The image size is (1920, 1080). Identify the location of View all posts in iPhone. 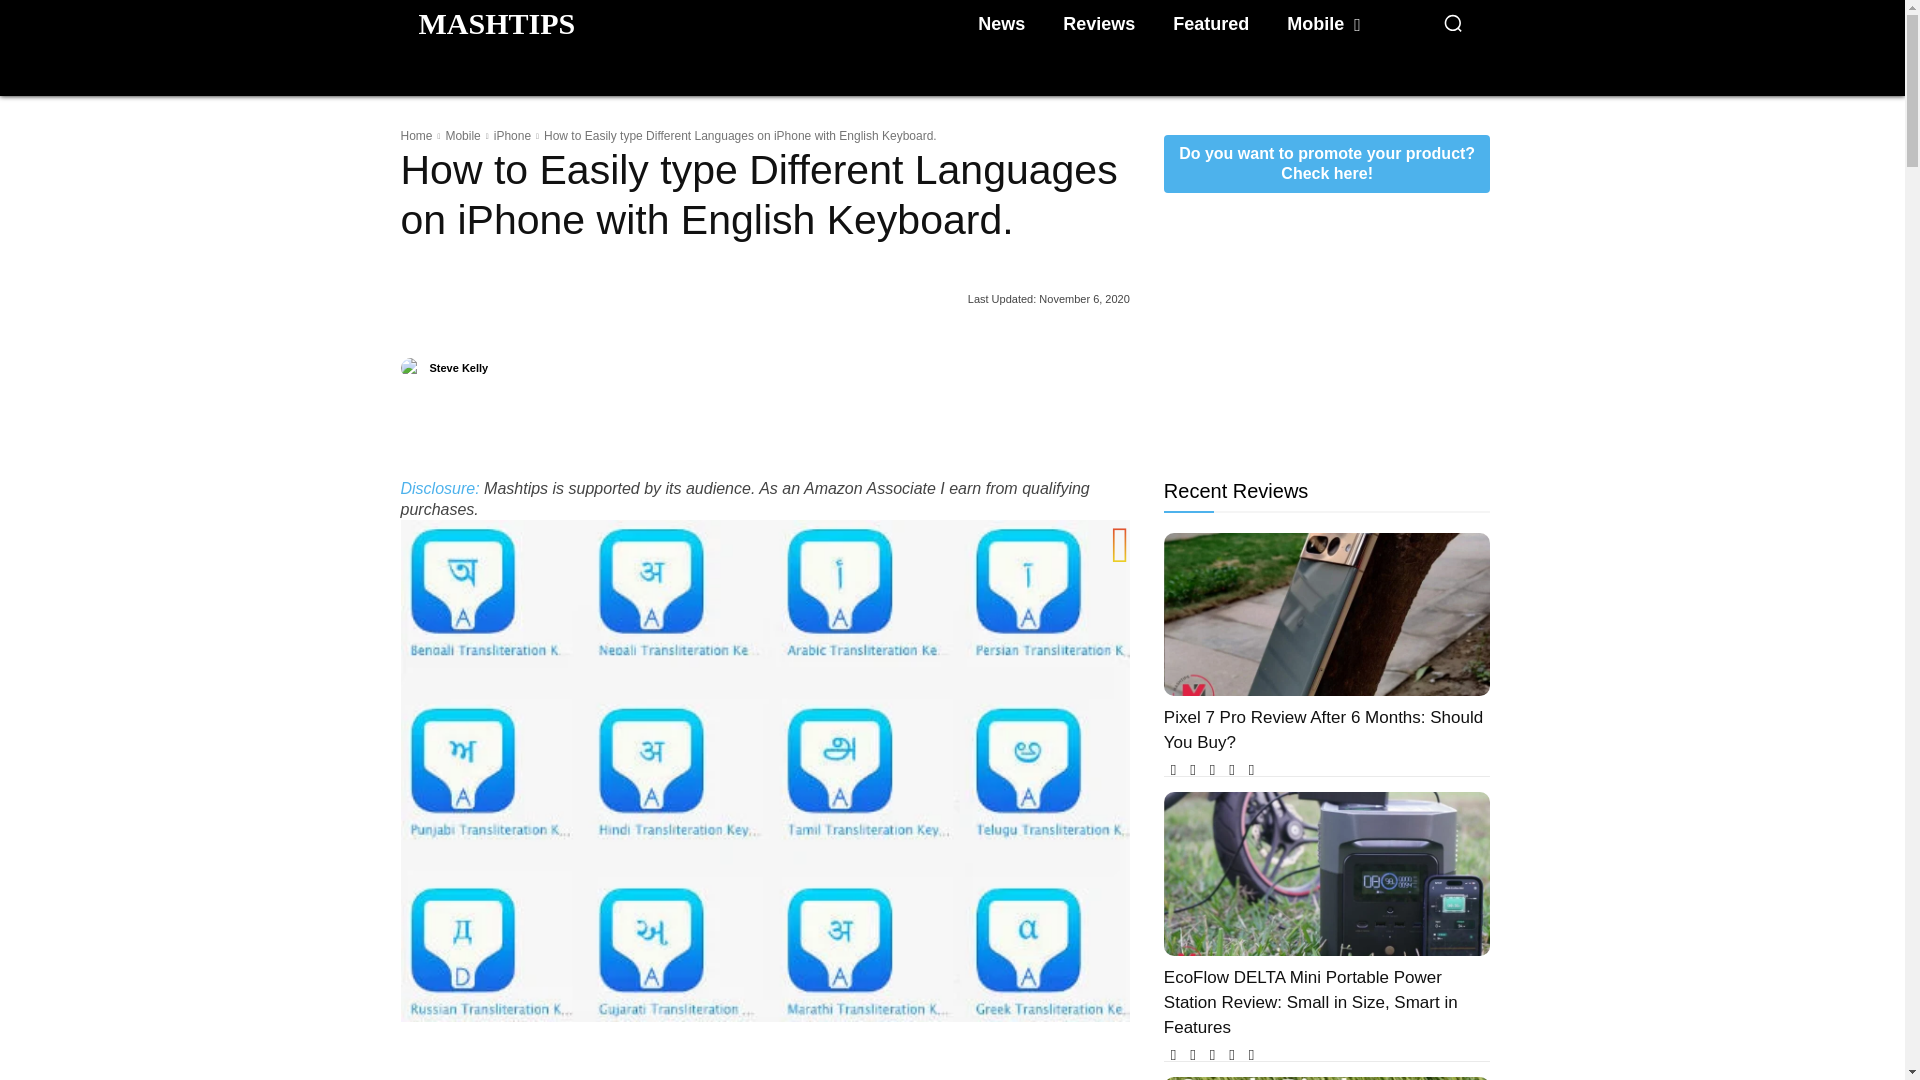
(512, 135).